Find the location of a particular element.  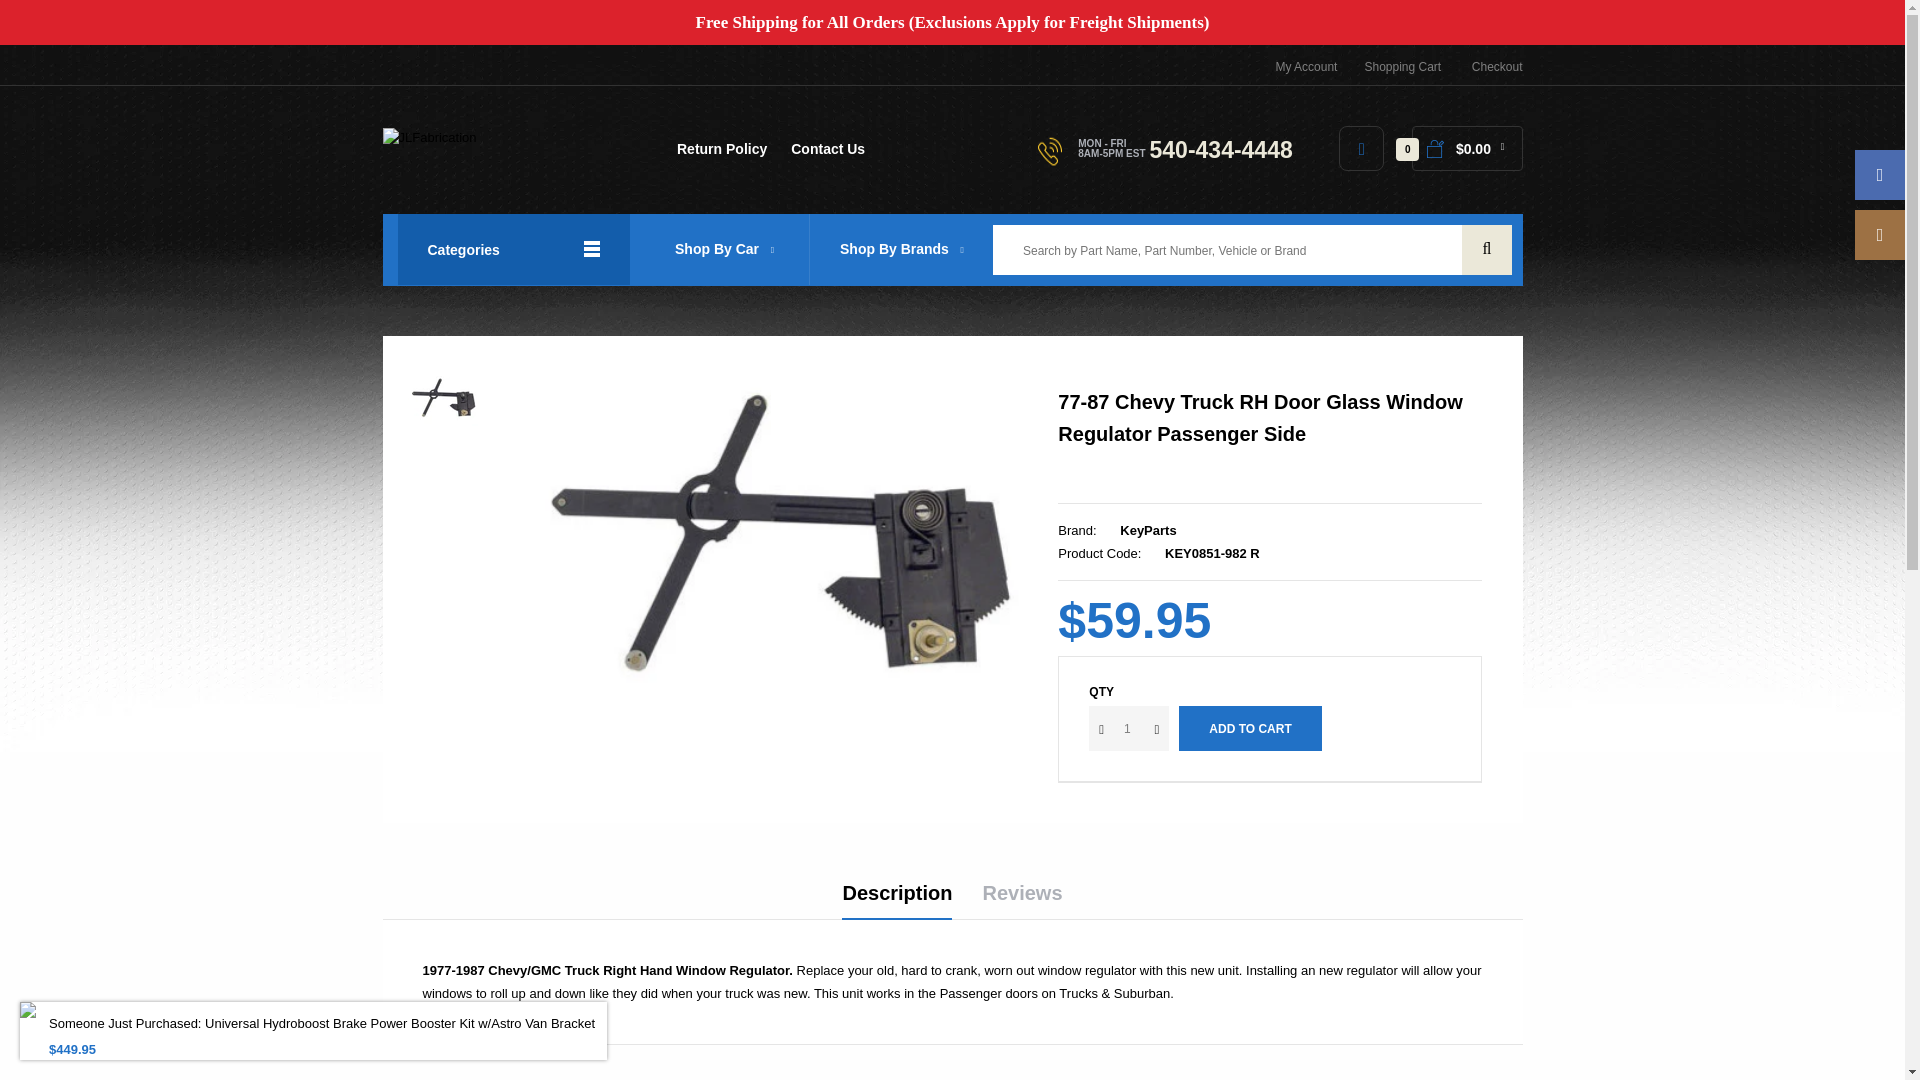

Shopping Cart is located at coordinates (1402, 67).